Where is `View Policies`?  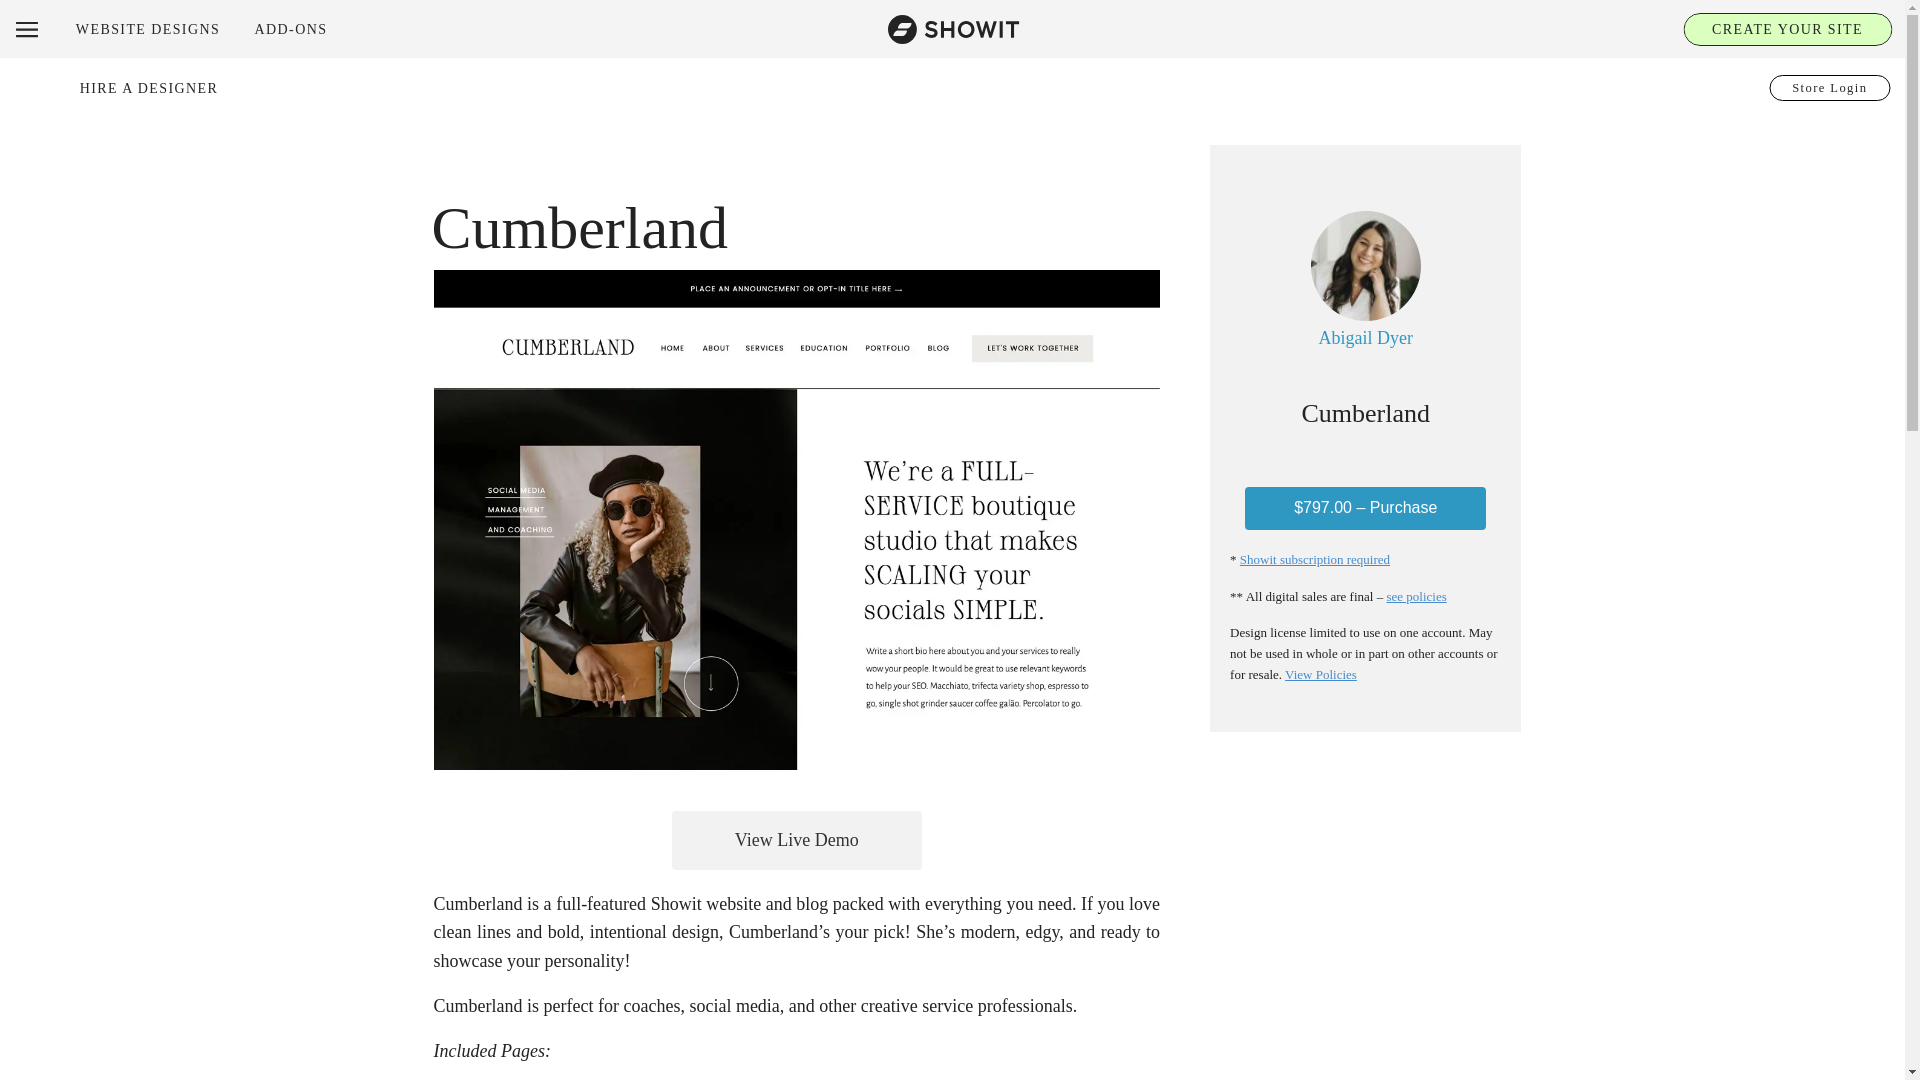
View Policies is located at coordinates (1320, 674).